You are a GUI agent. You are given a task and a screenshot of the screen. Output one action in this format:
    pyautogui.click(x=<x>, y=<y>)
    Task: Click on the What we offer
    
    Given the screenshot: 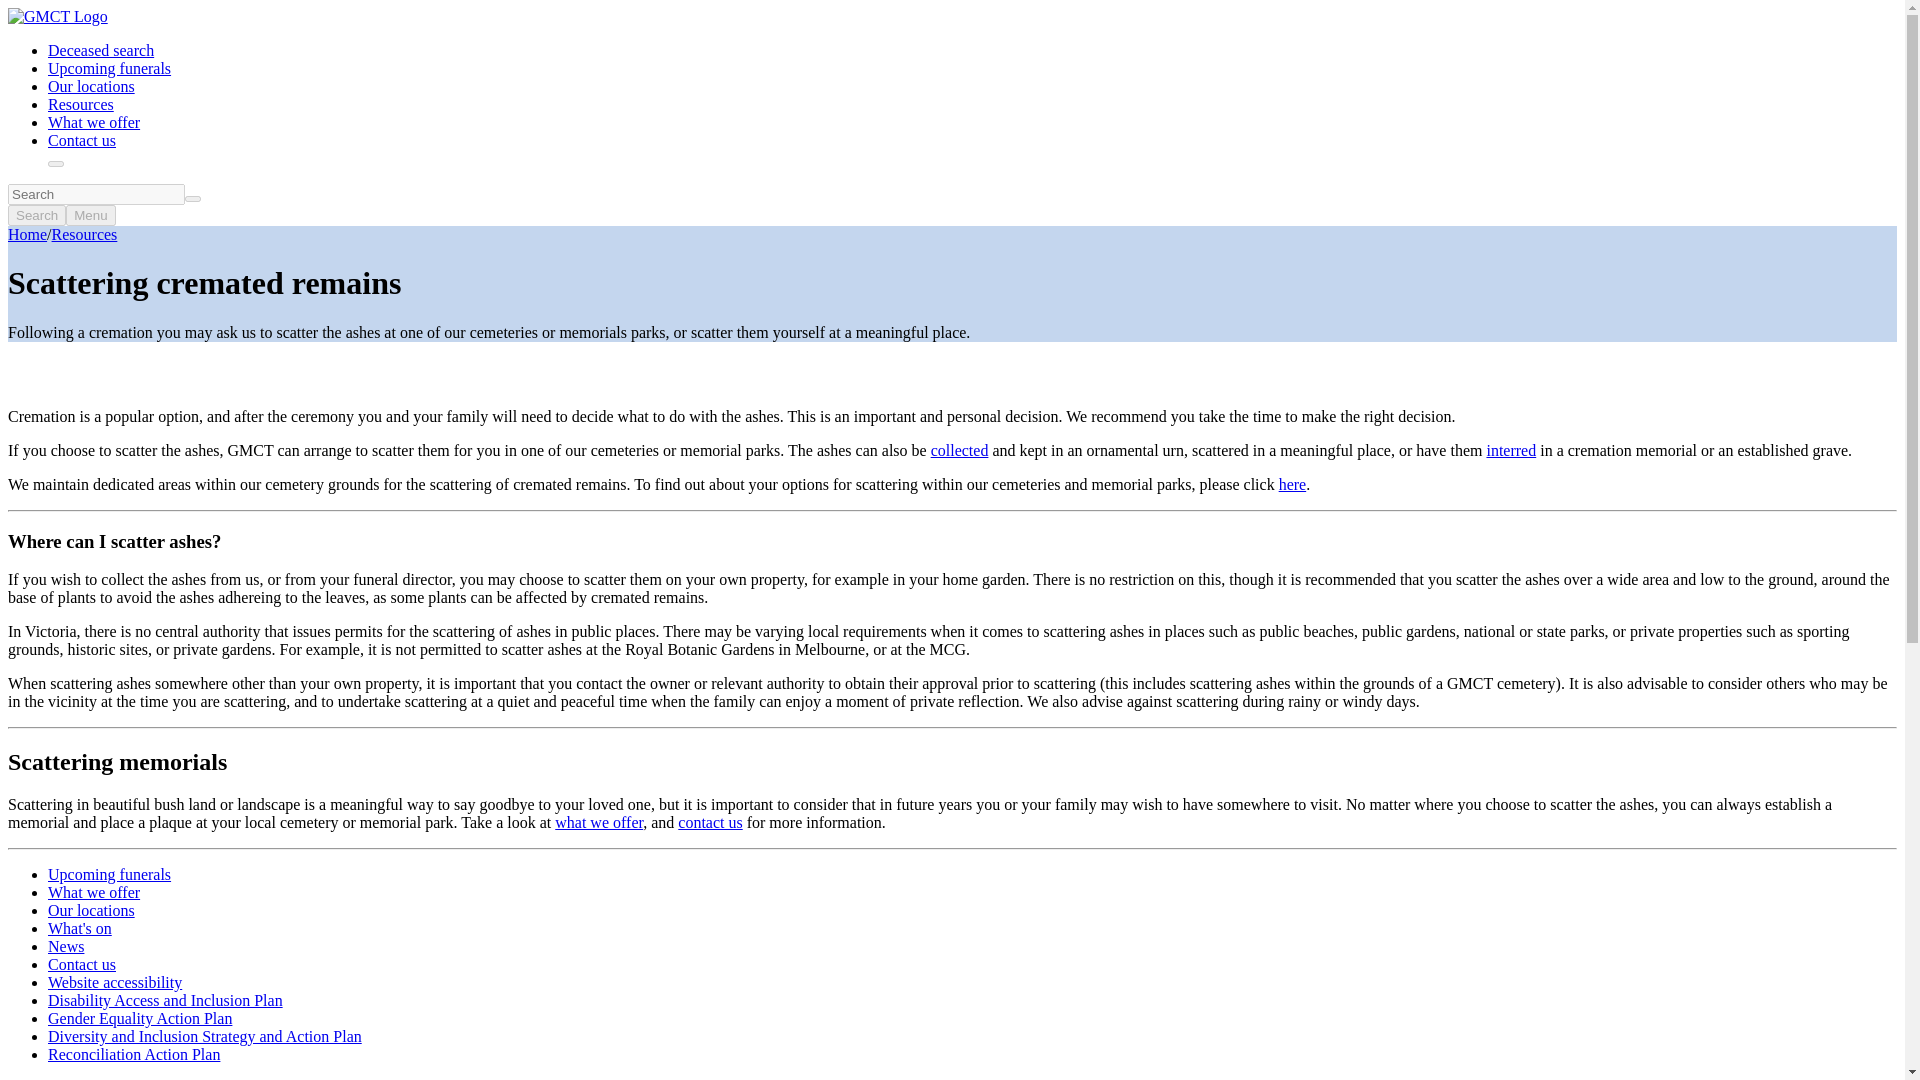 What is the action you would take?
    pyautogui.click(x=94, y=122)
    